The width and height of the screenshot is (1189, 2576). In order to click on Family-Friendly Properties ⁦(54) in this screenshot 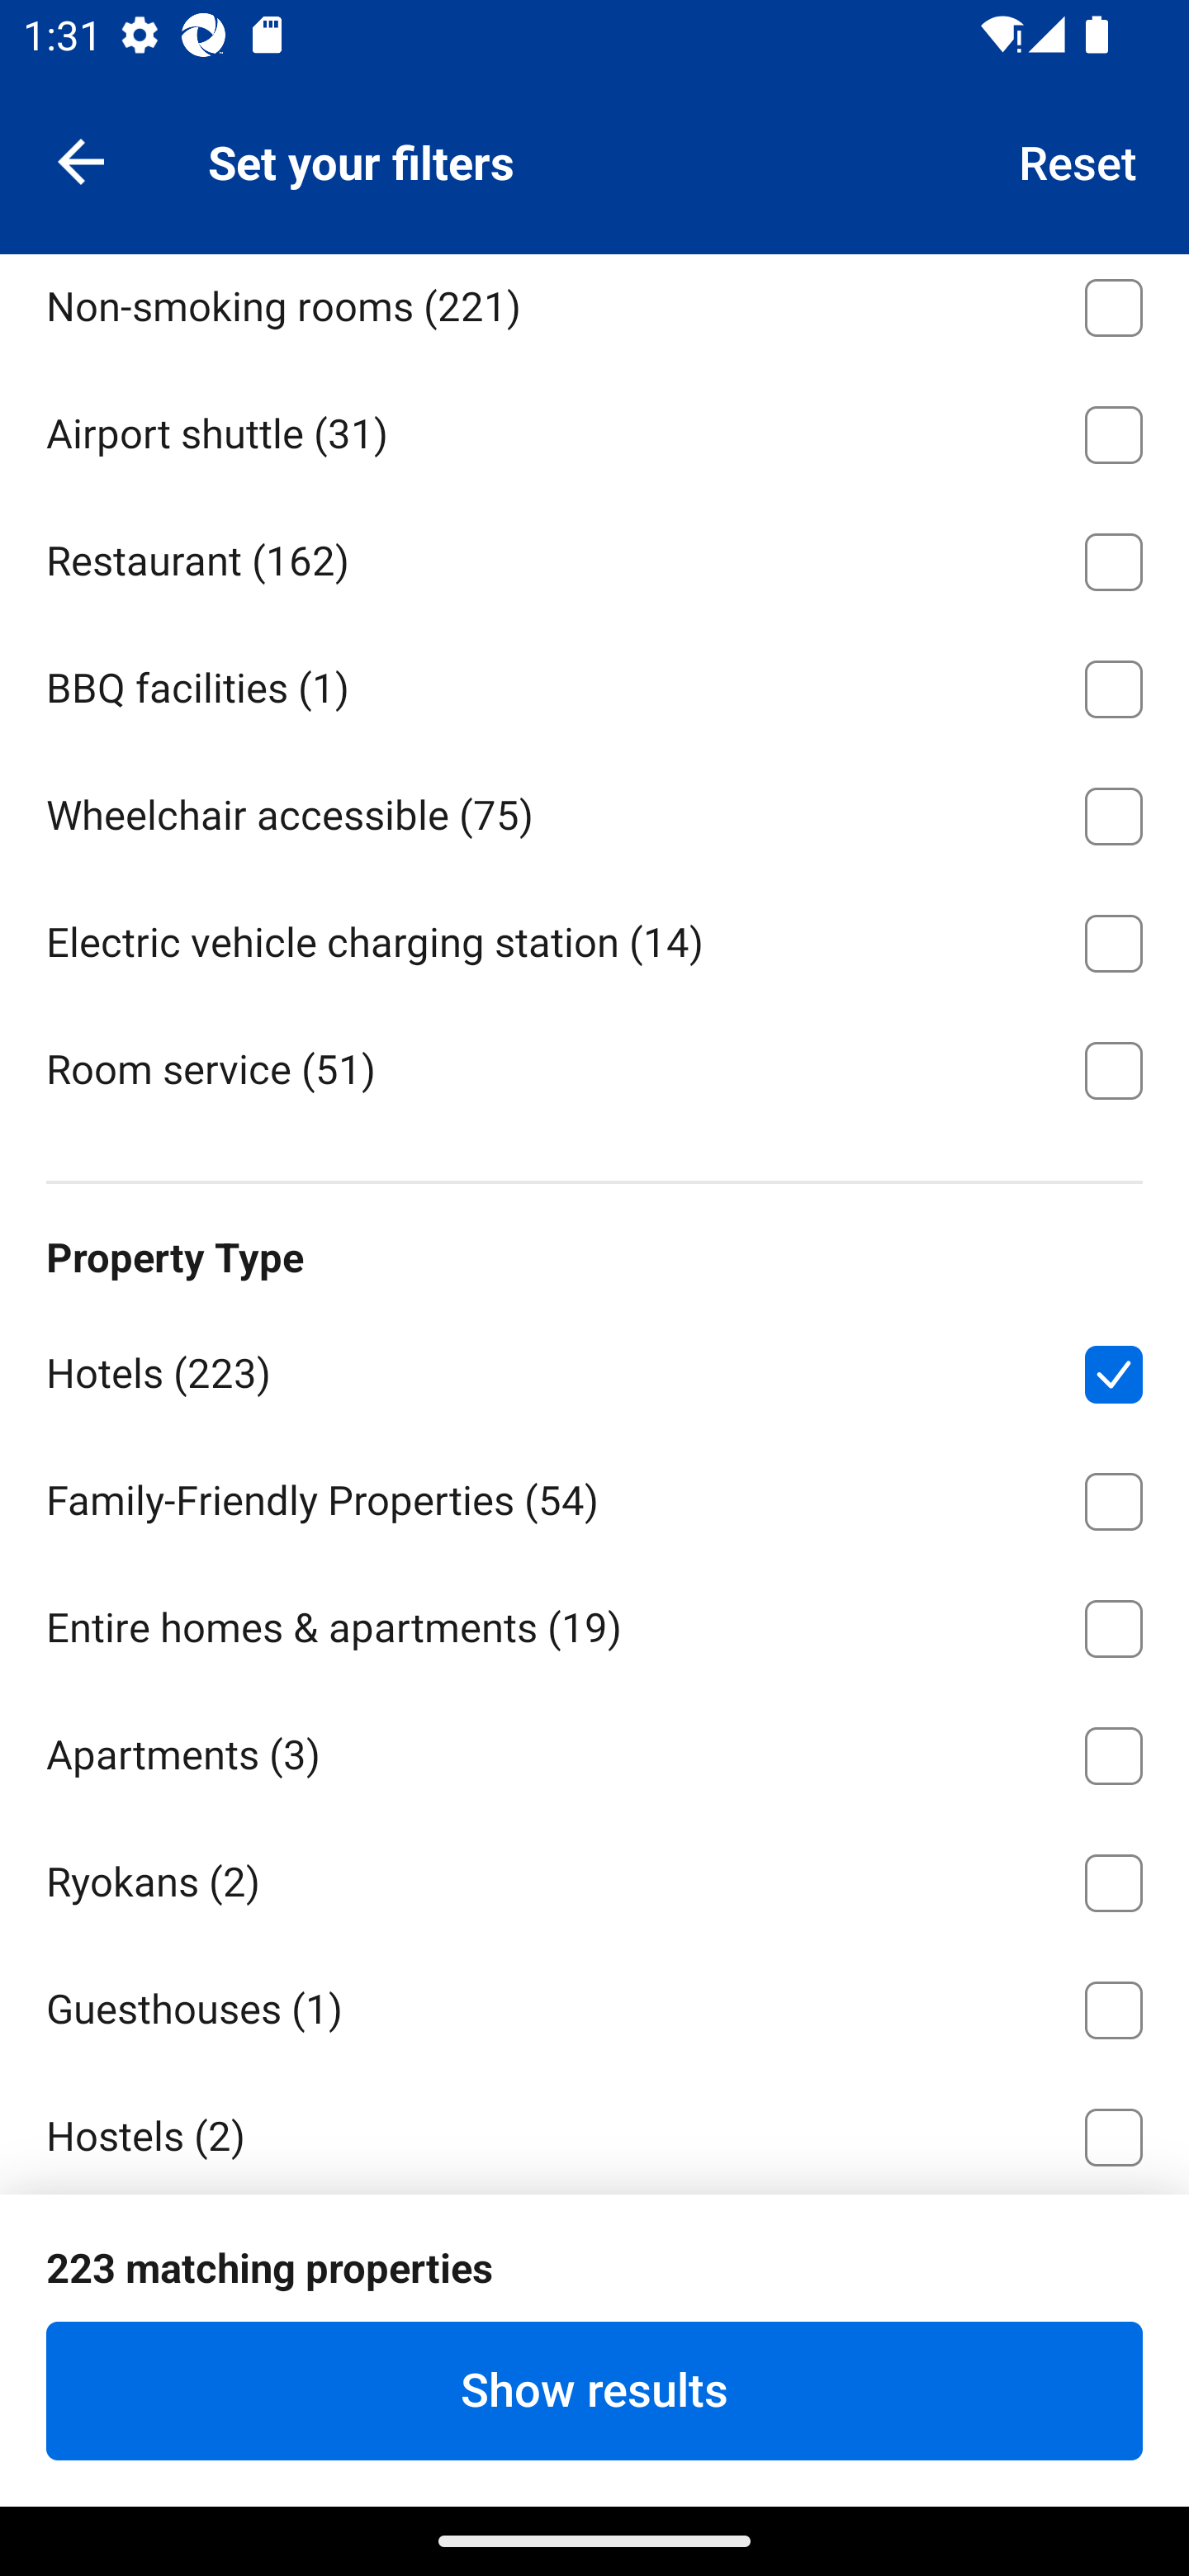, I will do `click(594, 1494)`.